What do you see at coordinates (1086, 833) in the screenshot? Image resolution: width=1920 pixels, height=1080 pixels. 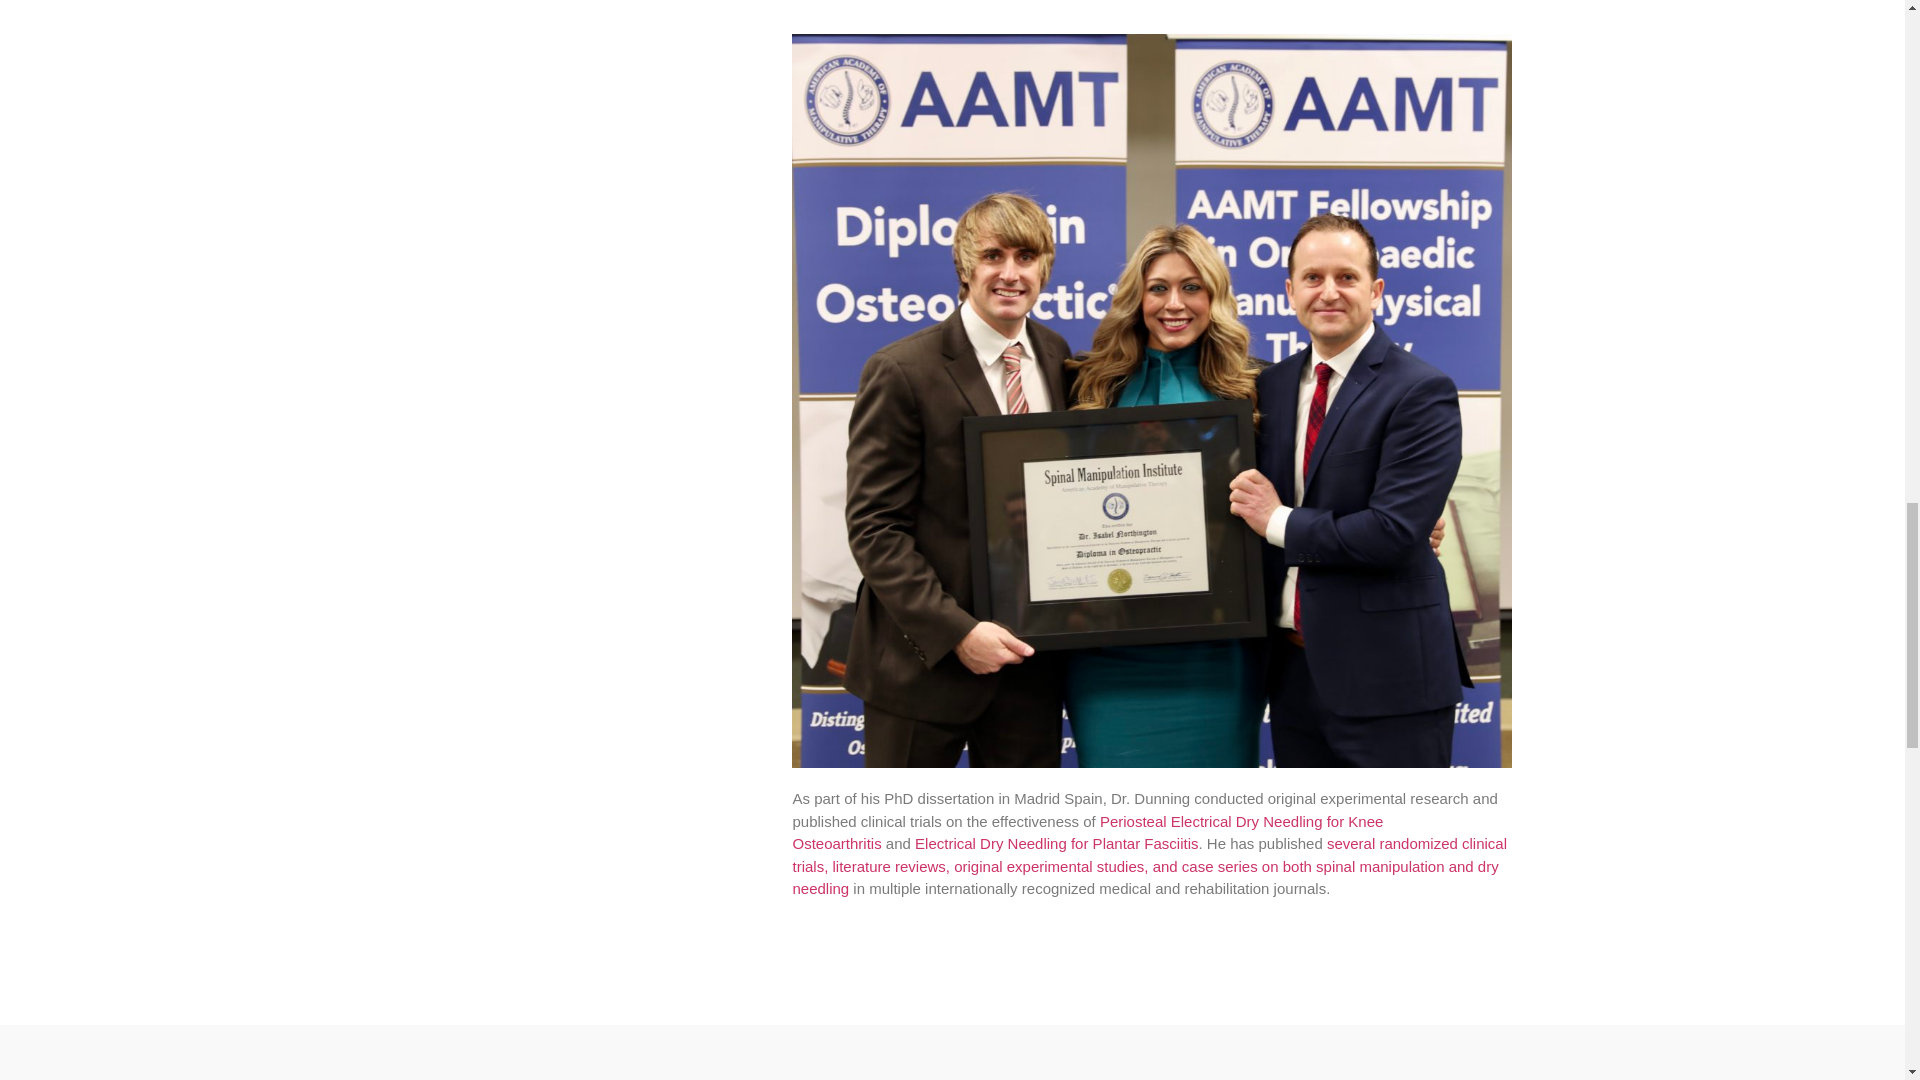 I see `Periosteal Electrical Dry Needling for Knee Osteoarthritis` at bounding box center [1086, 833].